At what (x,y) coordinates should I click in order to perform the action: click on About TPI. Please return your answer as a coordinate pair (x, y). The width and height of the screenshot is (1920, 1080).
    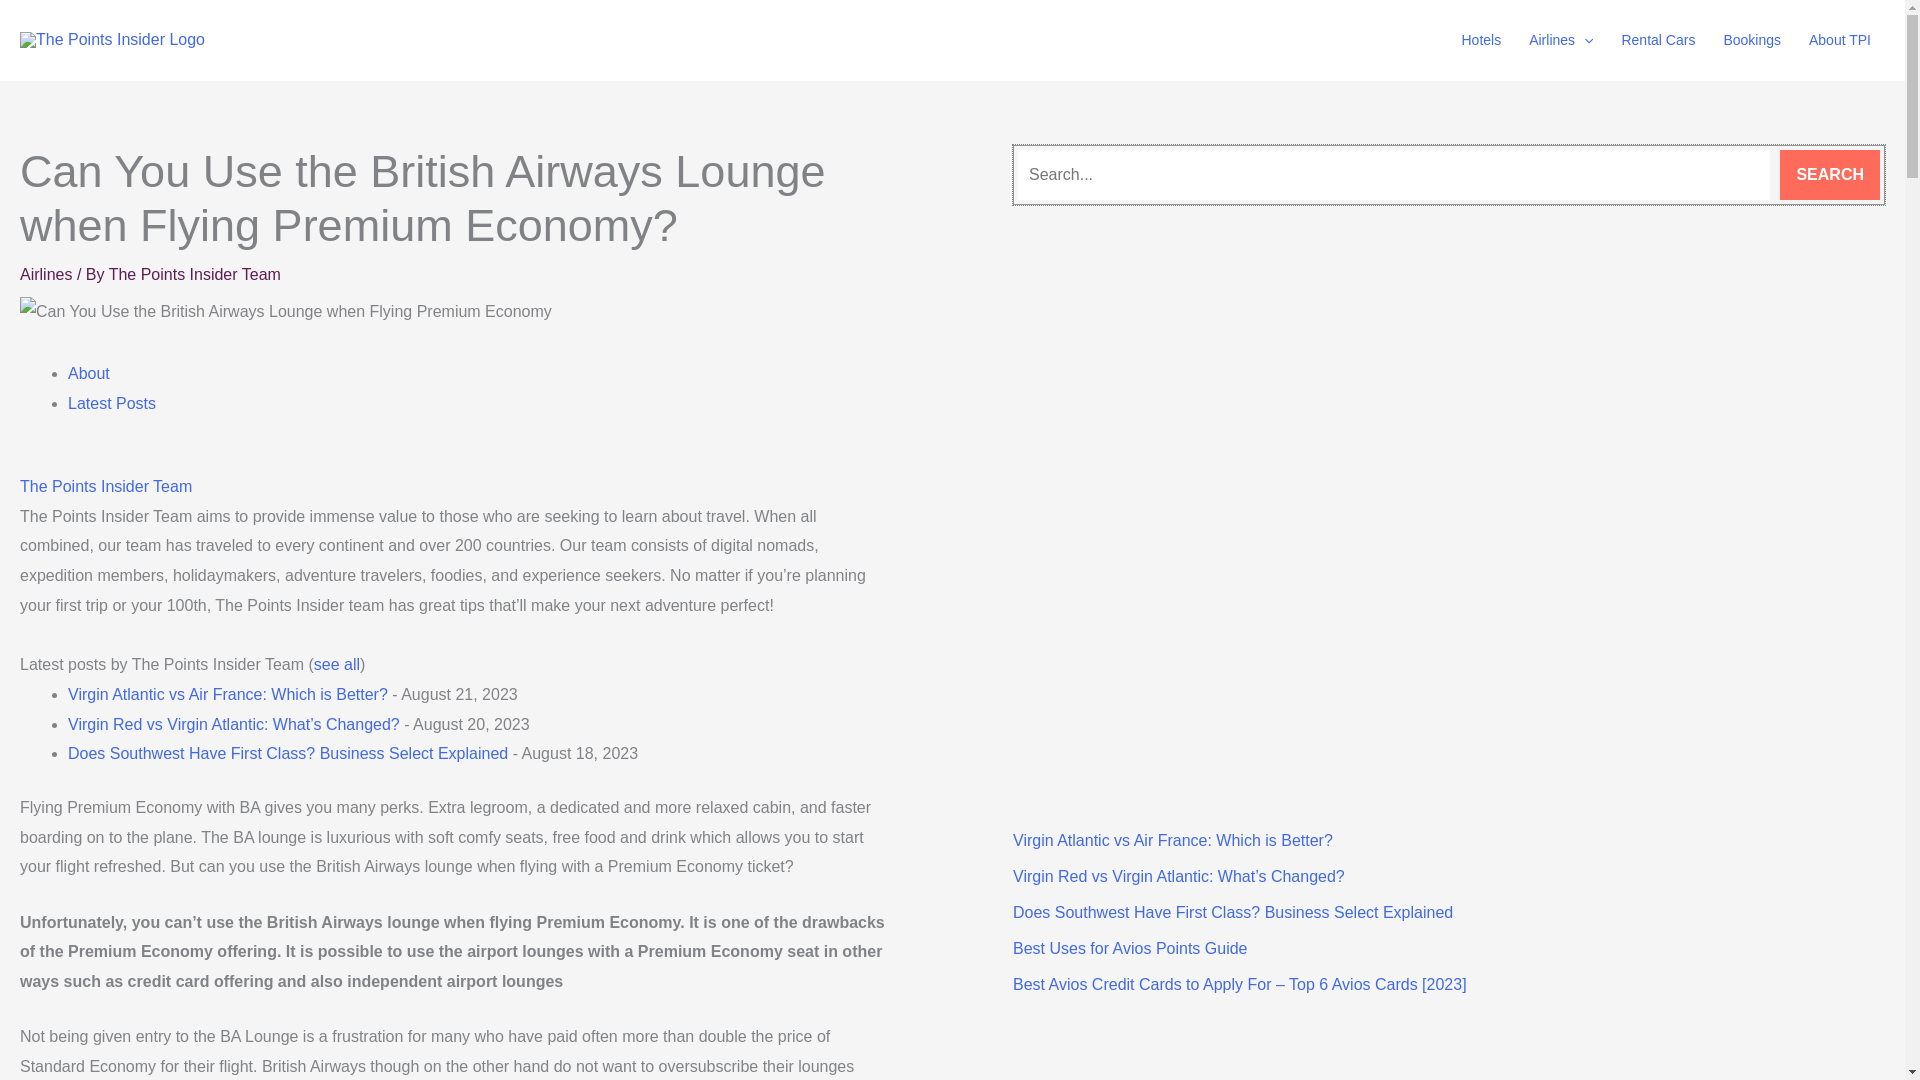
    Looking at the image, I should click on (1840, 40).